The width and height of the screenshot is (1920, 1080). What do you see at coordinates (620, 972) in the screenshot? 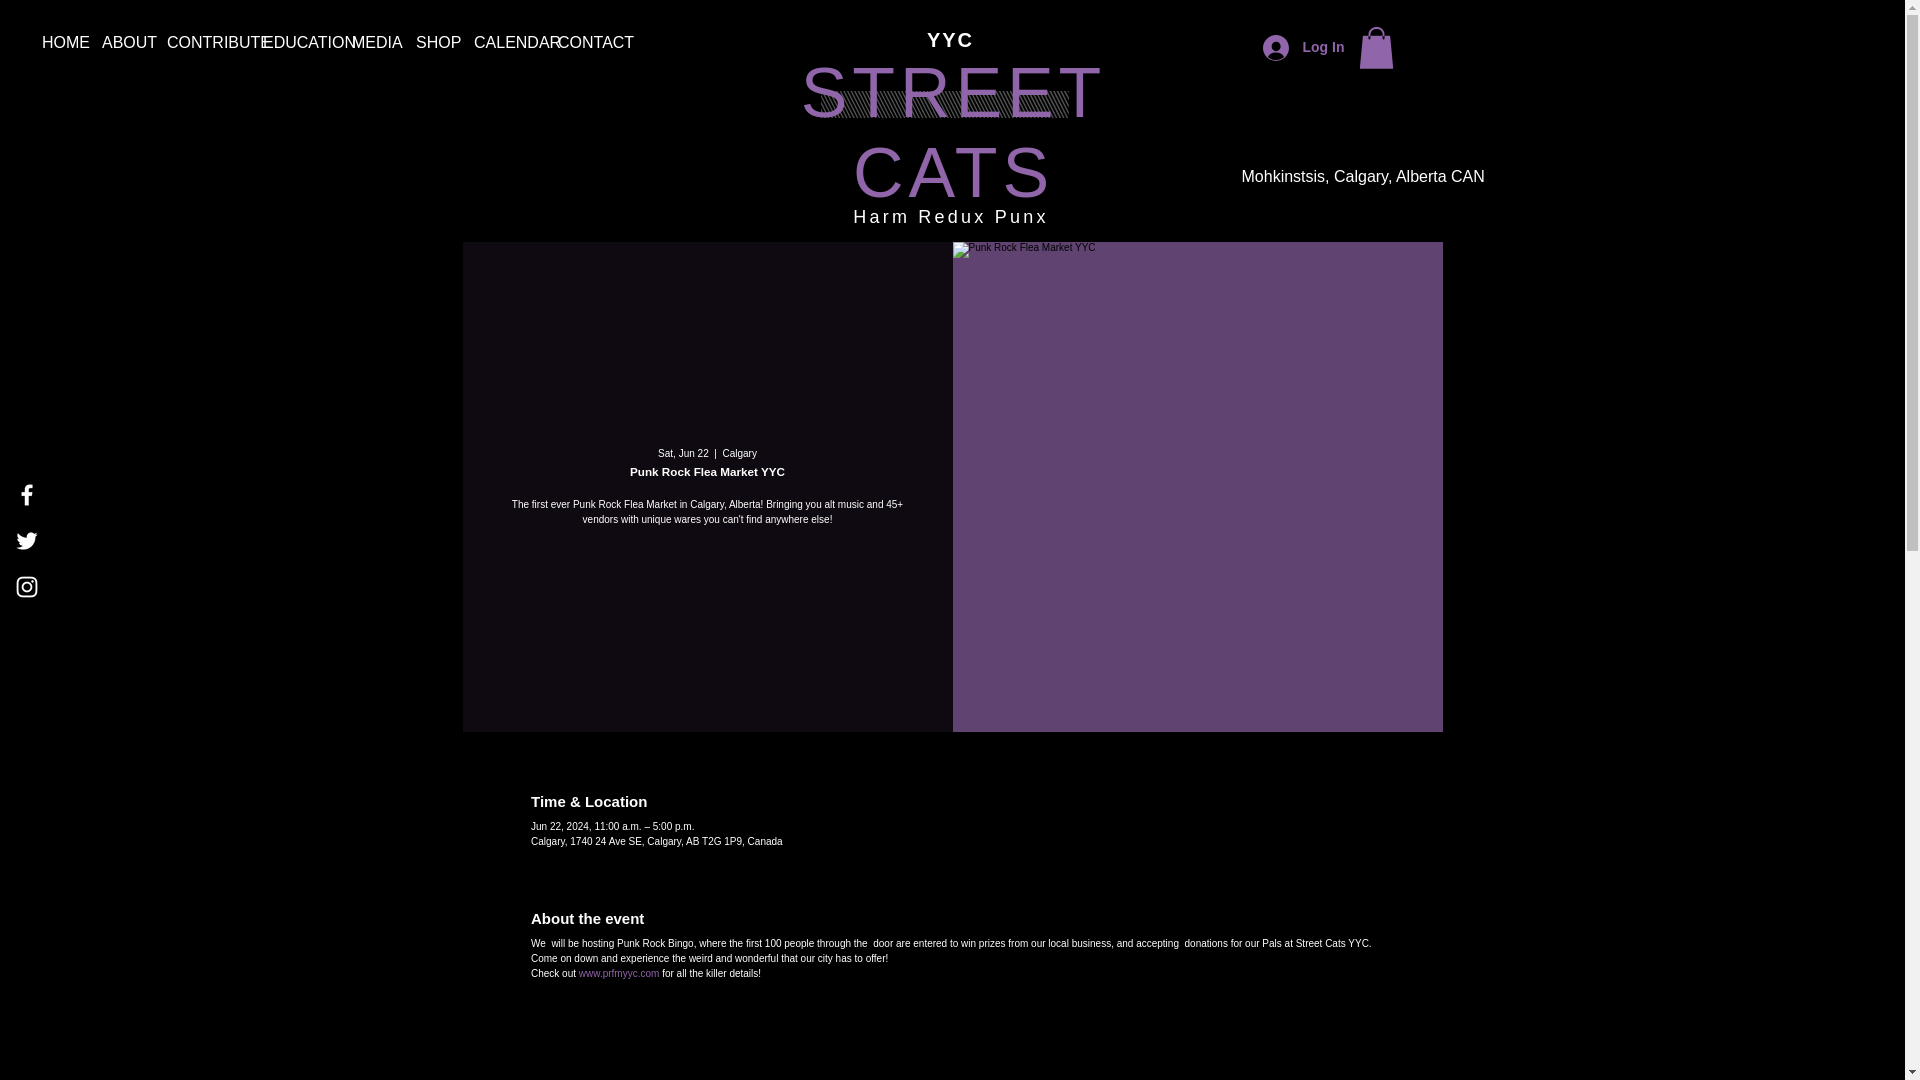
I see `www.prfmyyc.com` at bounding box center [620, 972].